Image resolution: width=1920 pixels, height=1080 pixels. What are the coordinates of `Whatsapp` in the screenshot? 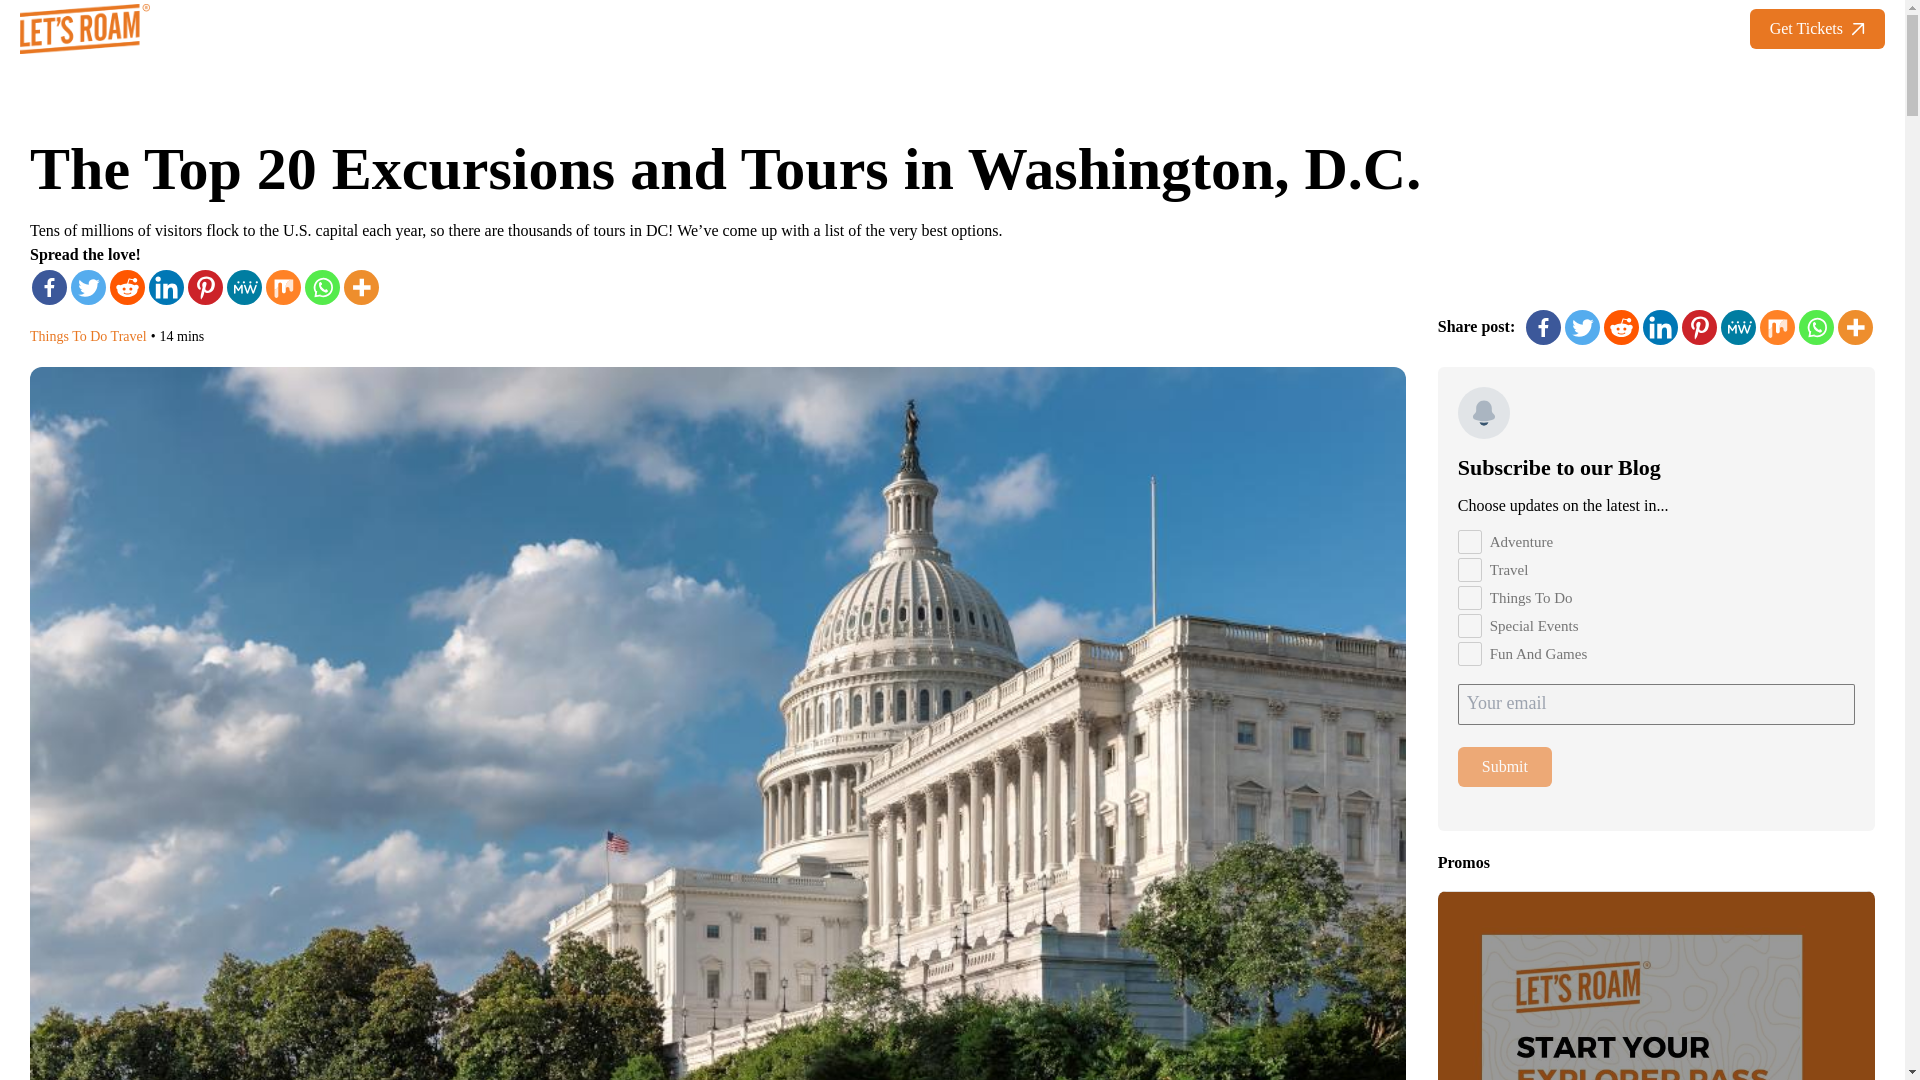 It's located at (322, 287).